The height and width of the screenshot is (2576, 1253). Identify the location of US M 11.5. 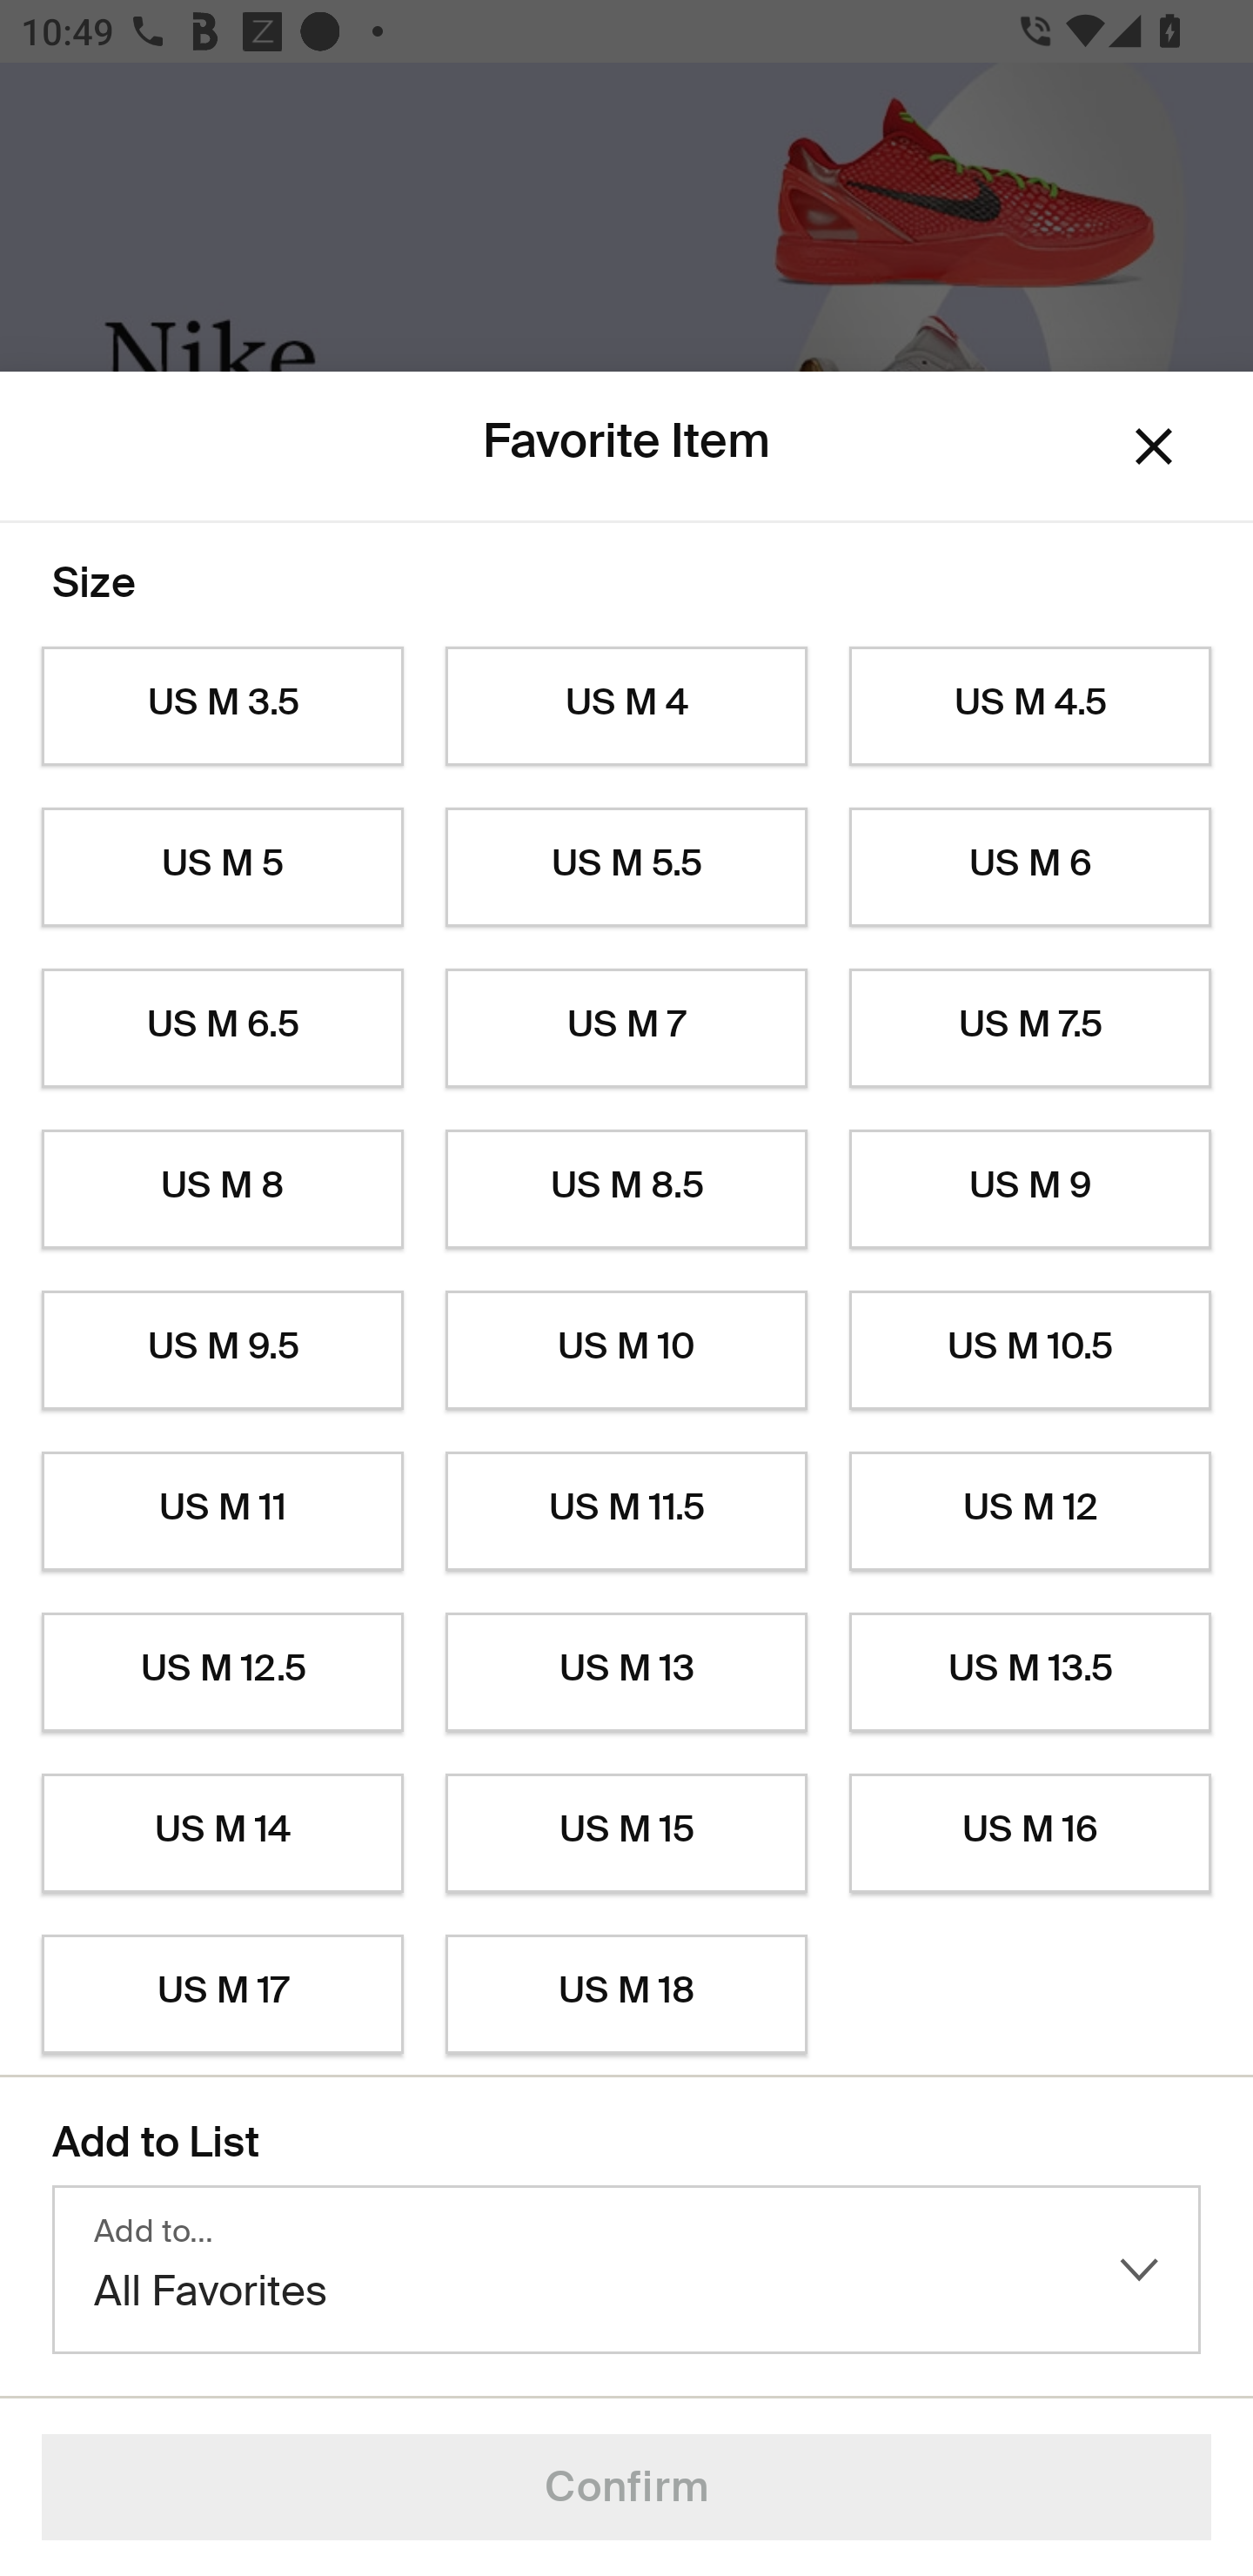
(626, 1511).